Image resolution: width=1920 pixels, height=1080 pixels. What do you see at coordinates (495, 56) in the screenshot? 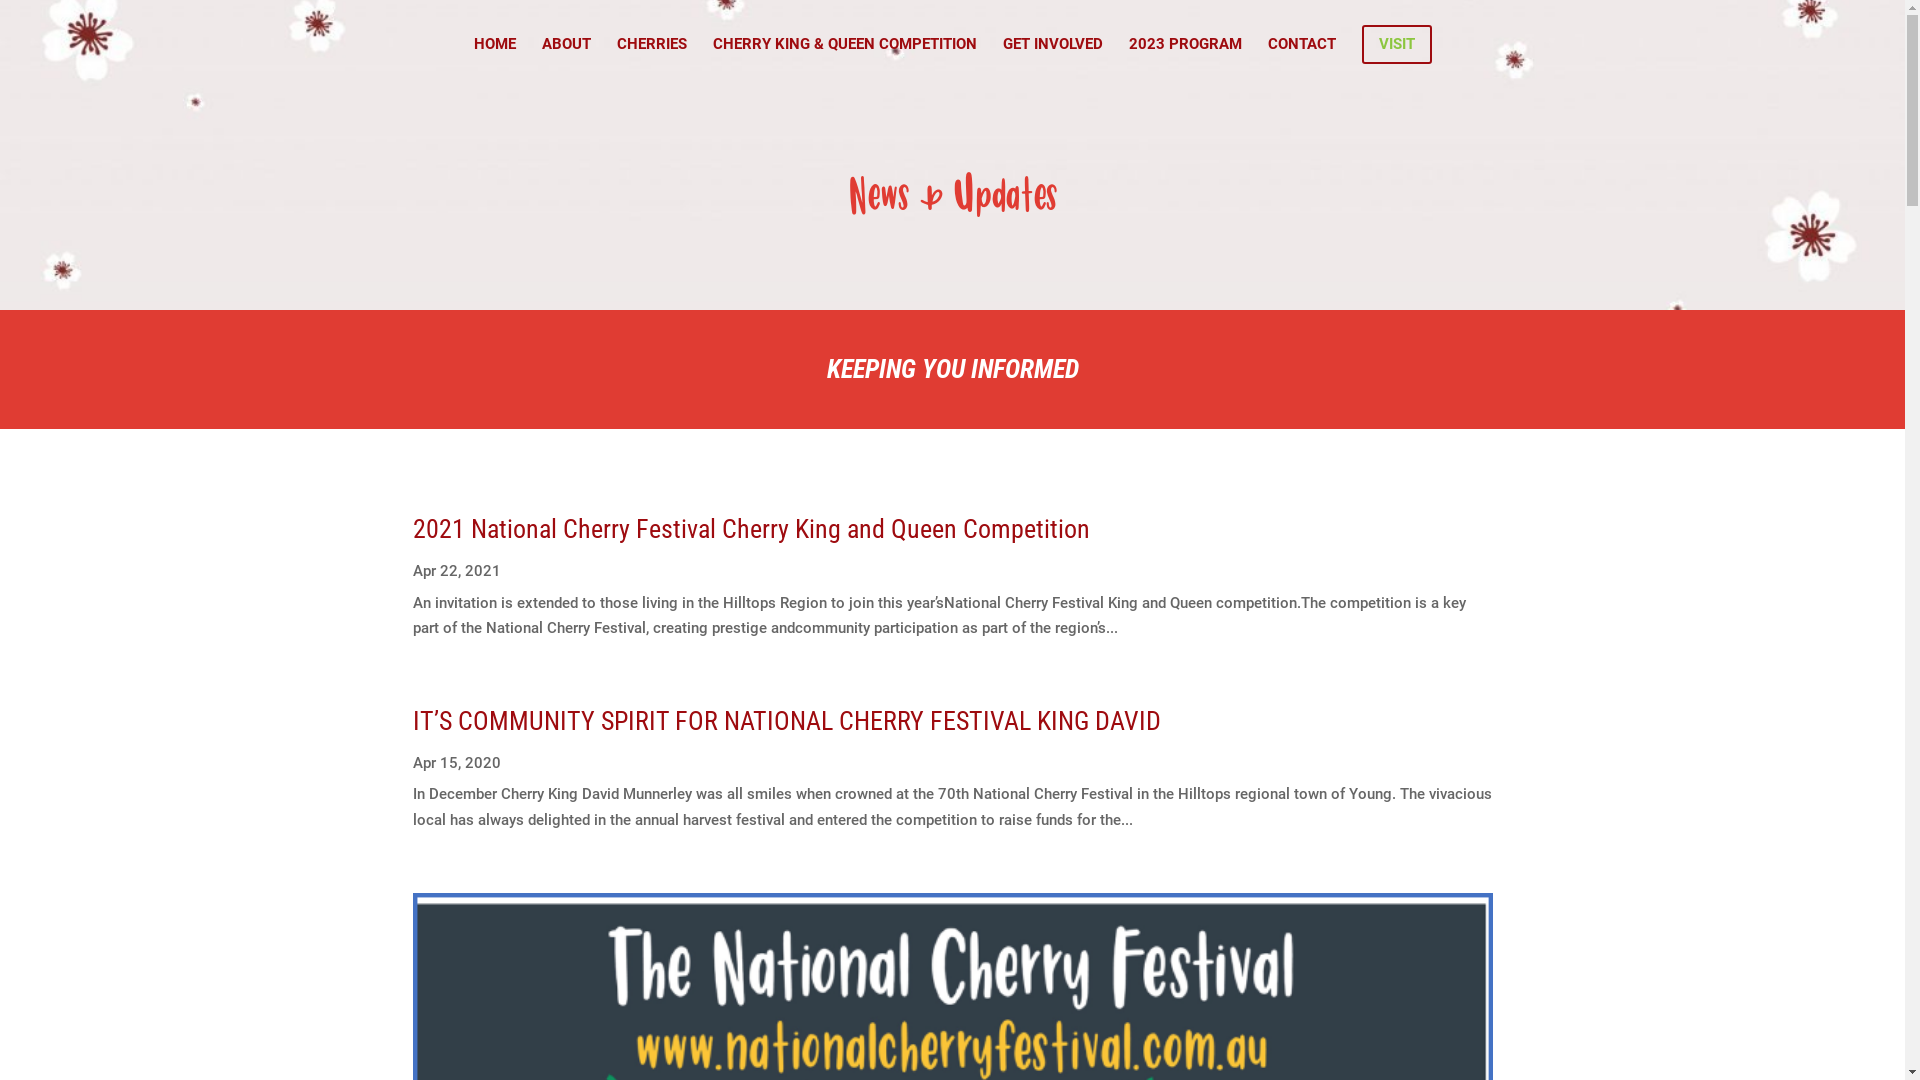
I see `HOME` at bounding box center [495, 56].